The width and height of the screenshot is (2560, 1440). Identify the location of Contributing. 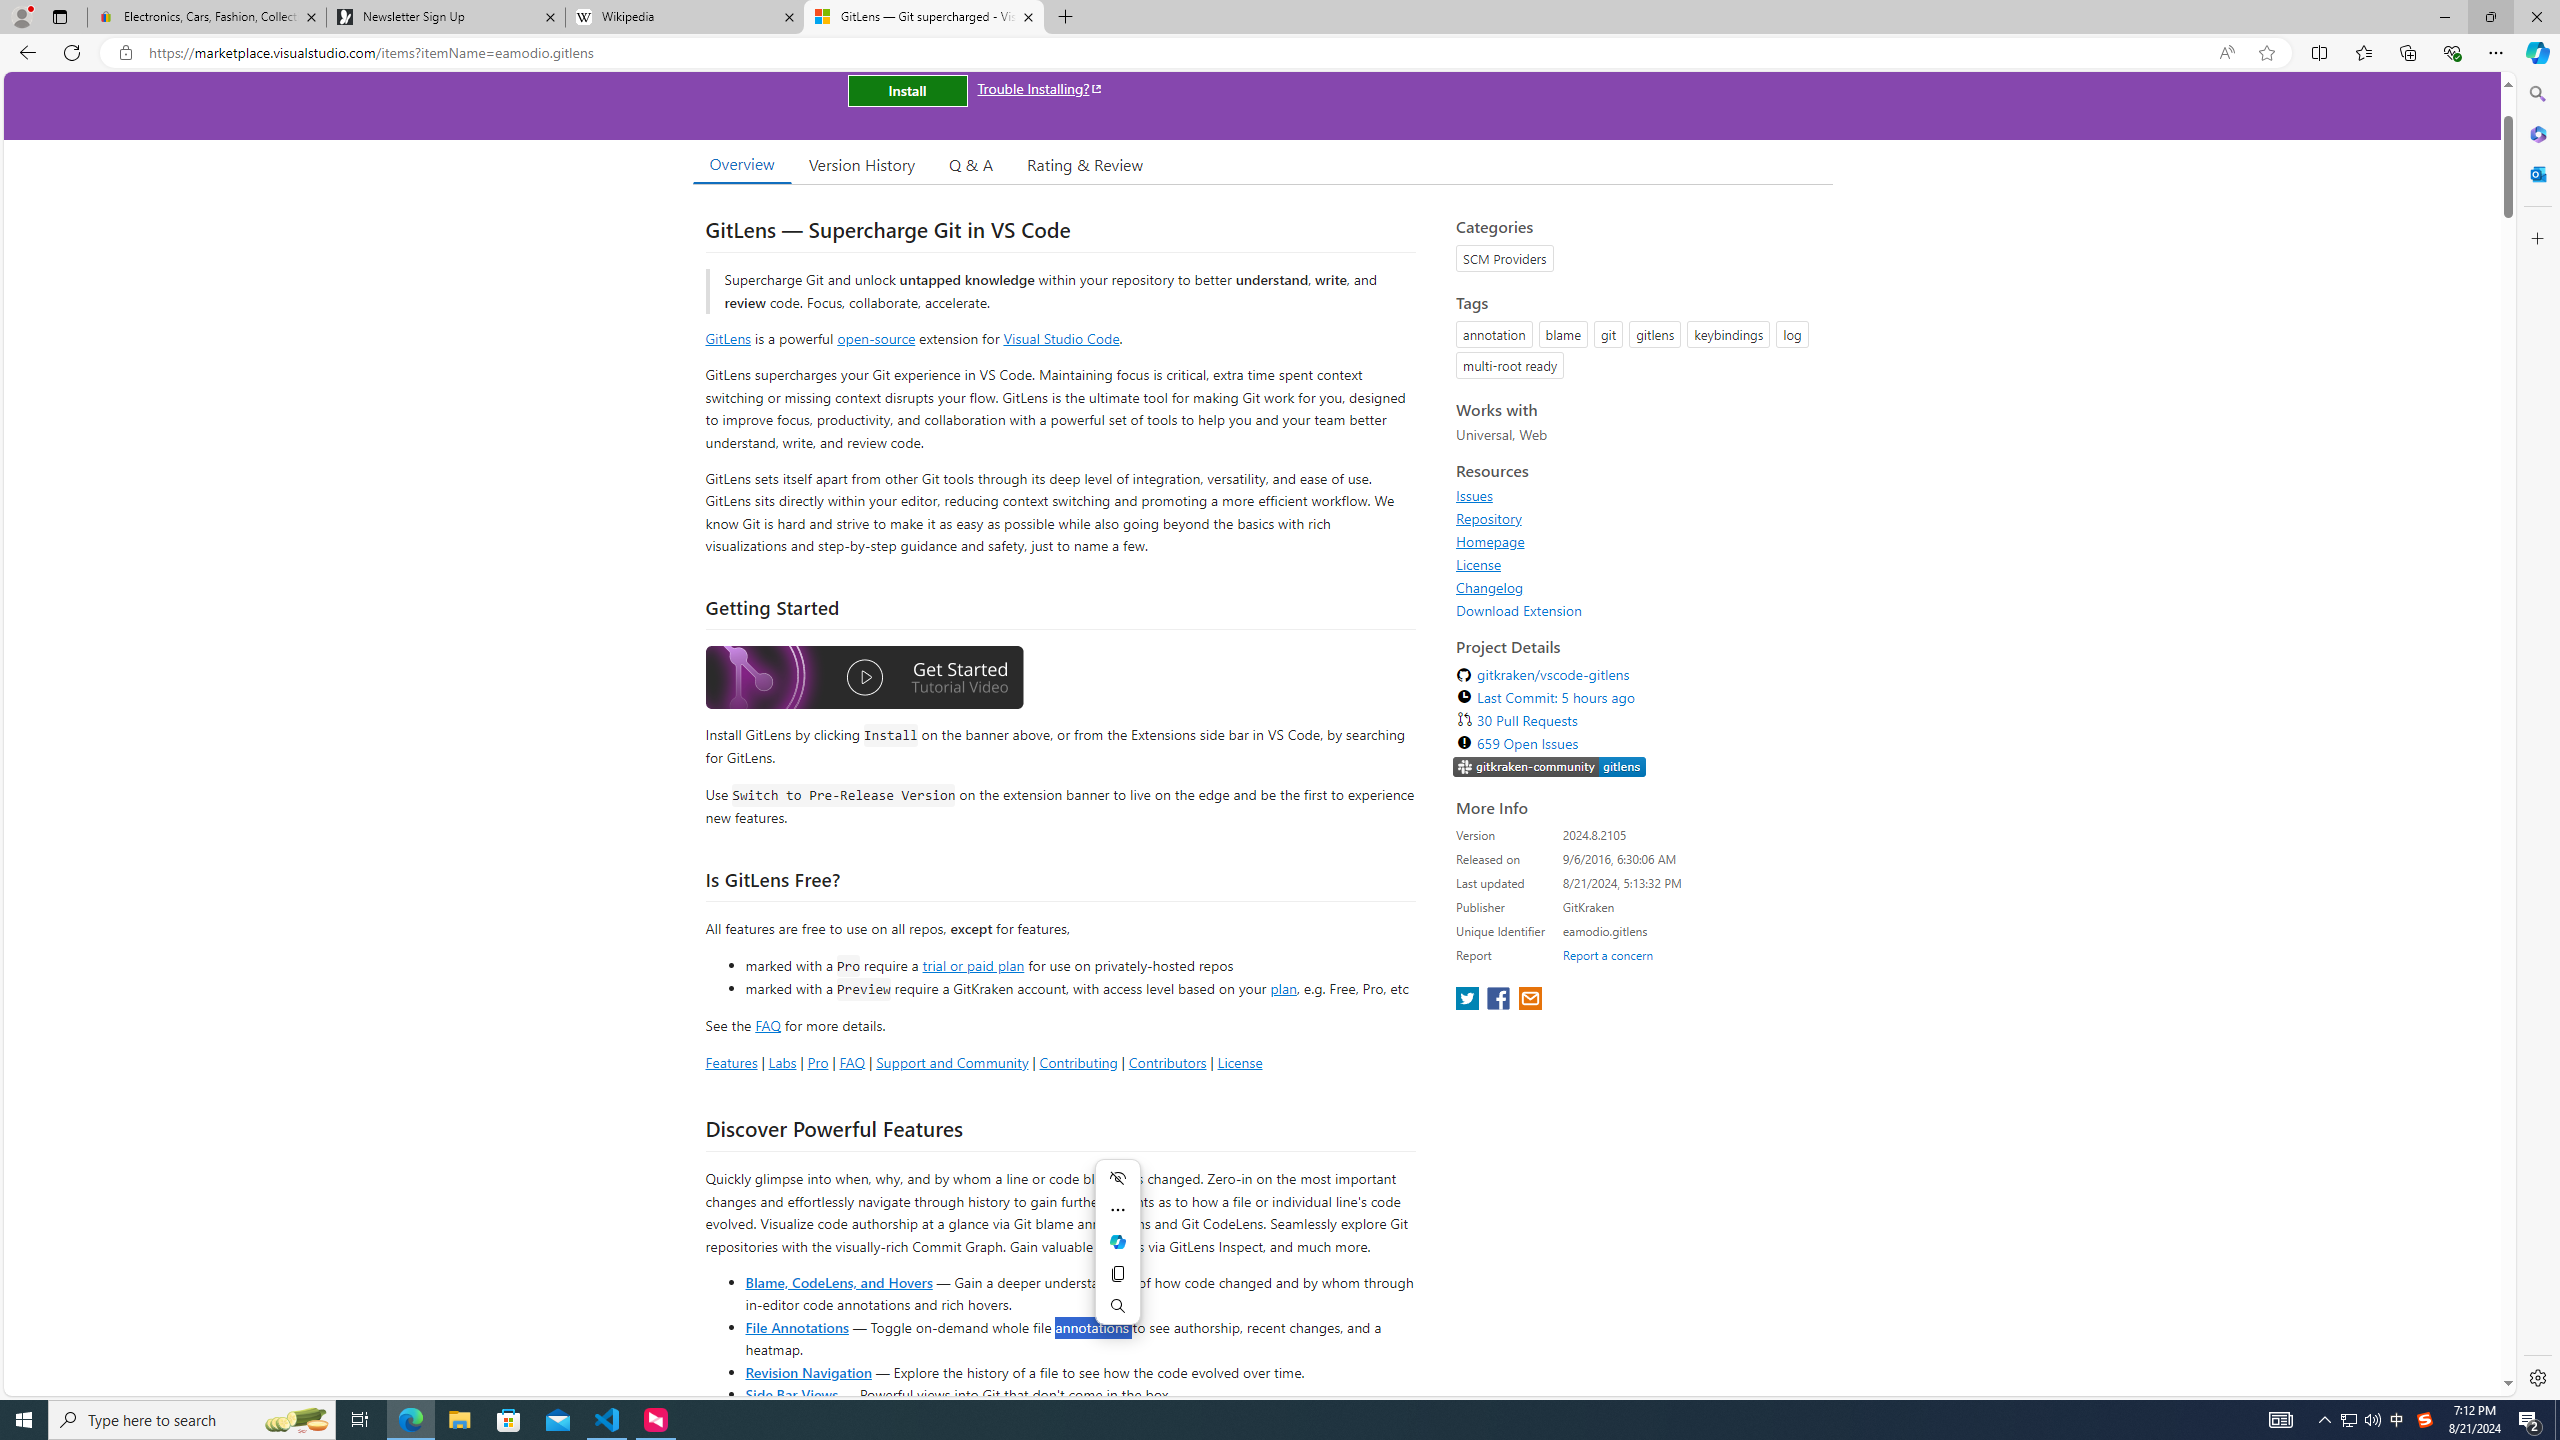
(1078, 1062).